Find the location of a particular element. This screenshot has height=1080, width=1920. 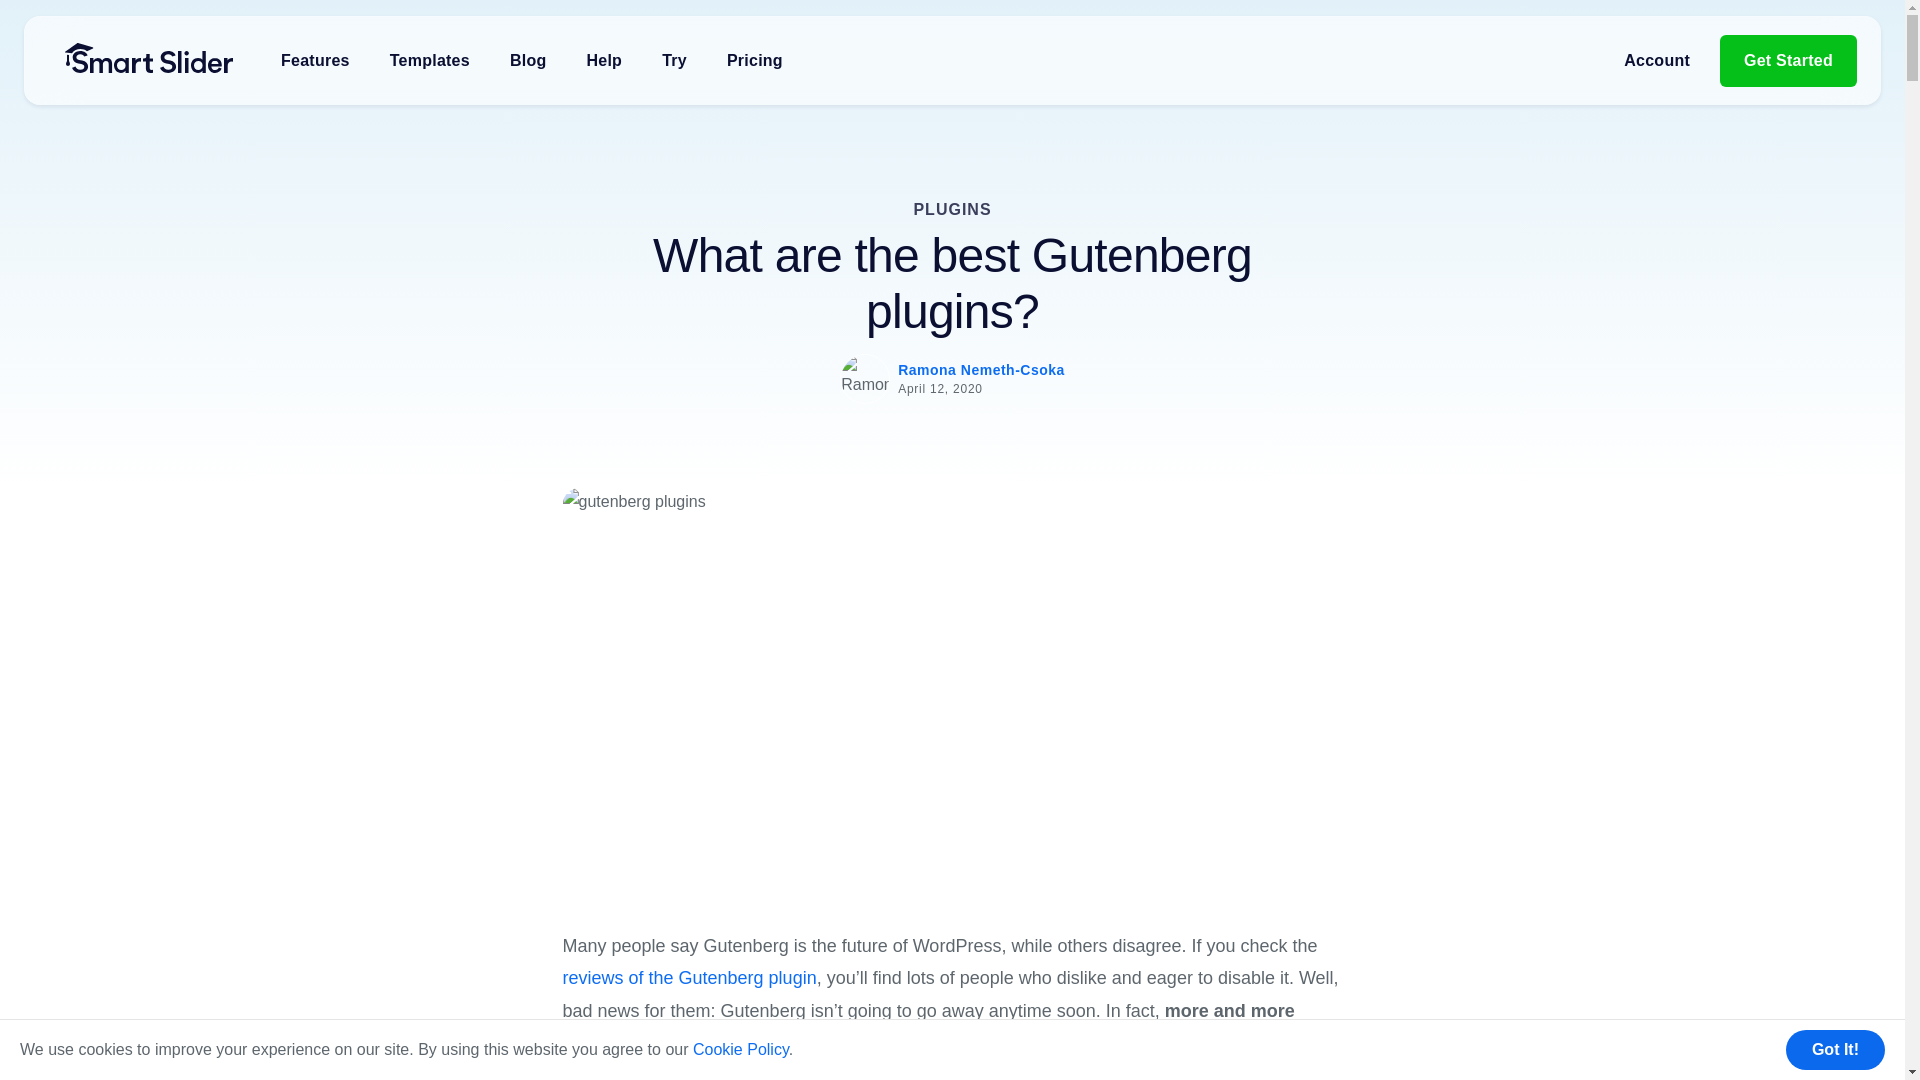

Templates is located at coordinates (430, 60).